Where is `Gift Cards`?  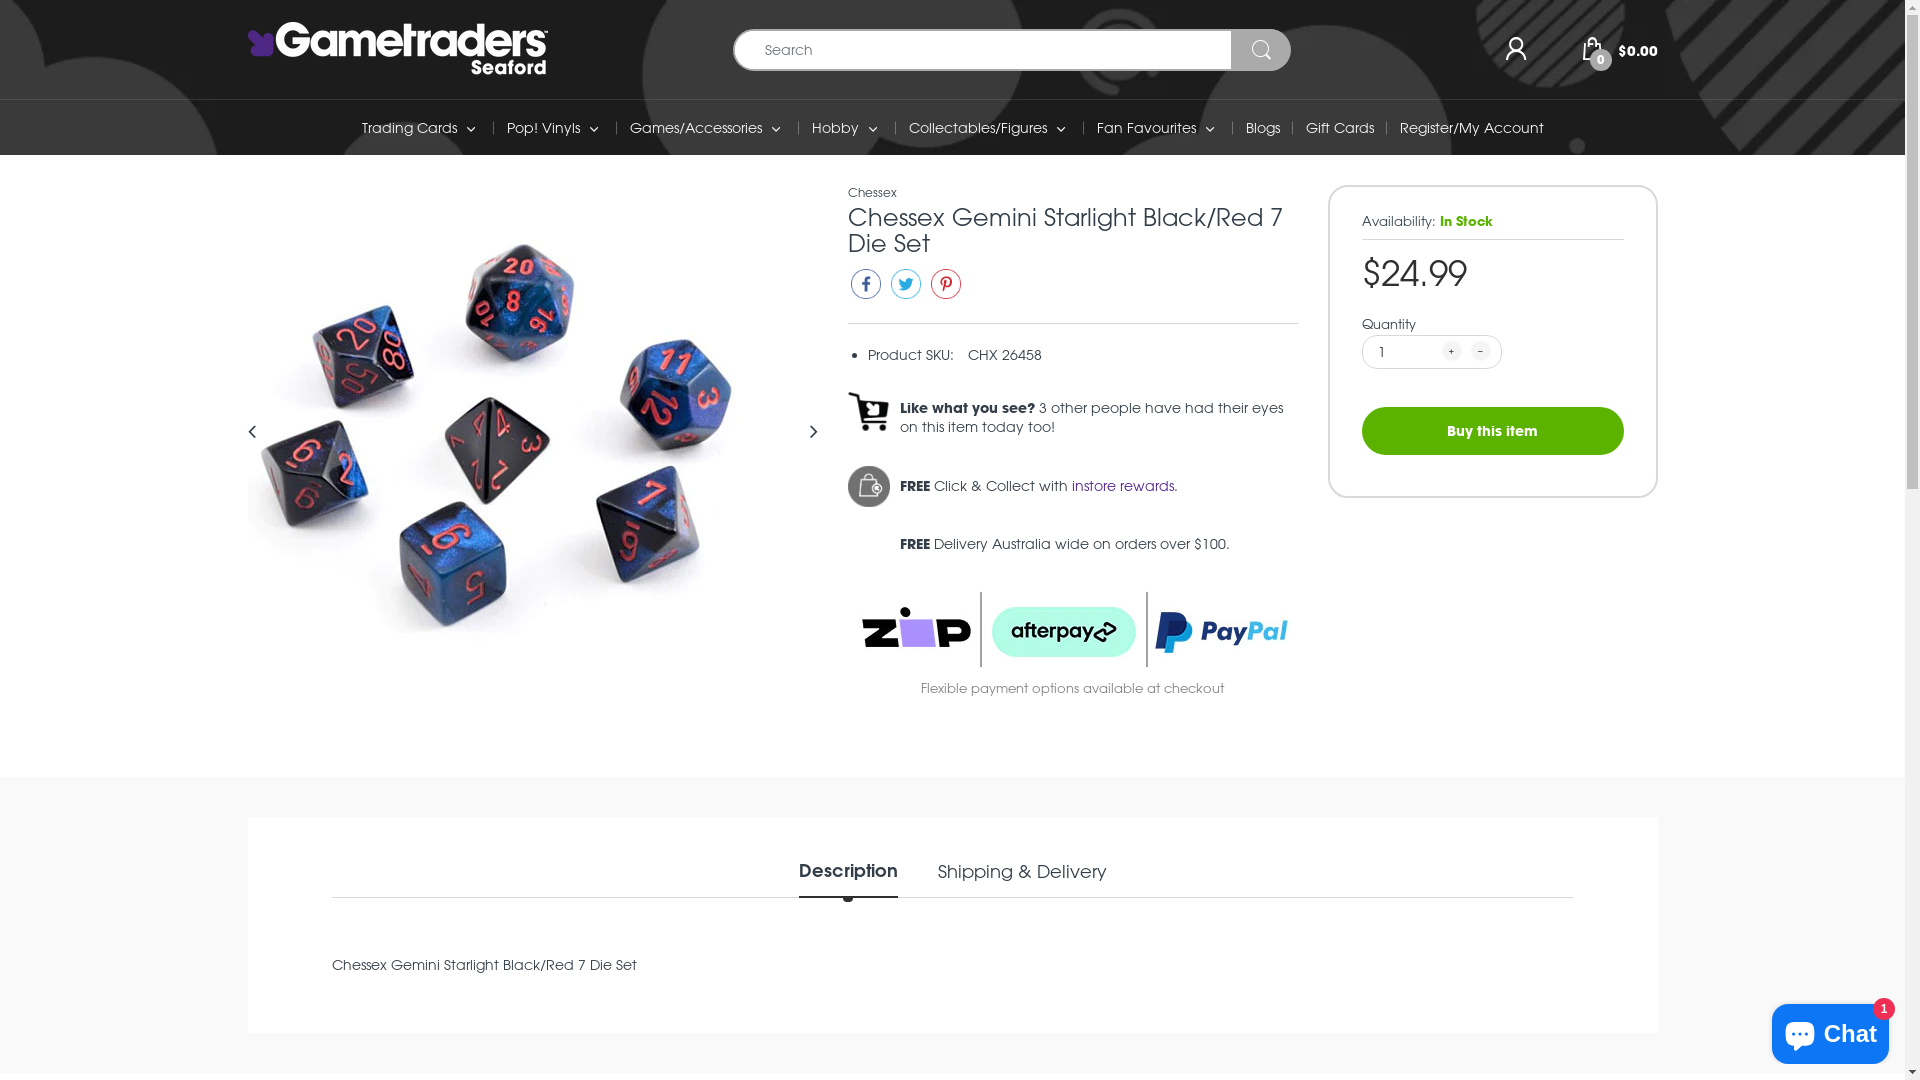
Gift Cards is located at coordinates (1340, 128).